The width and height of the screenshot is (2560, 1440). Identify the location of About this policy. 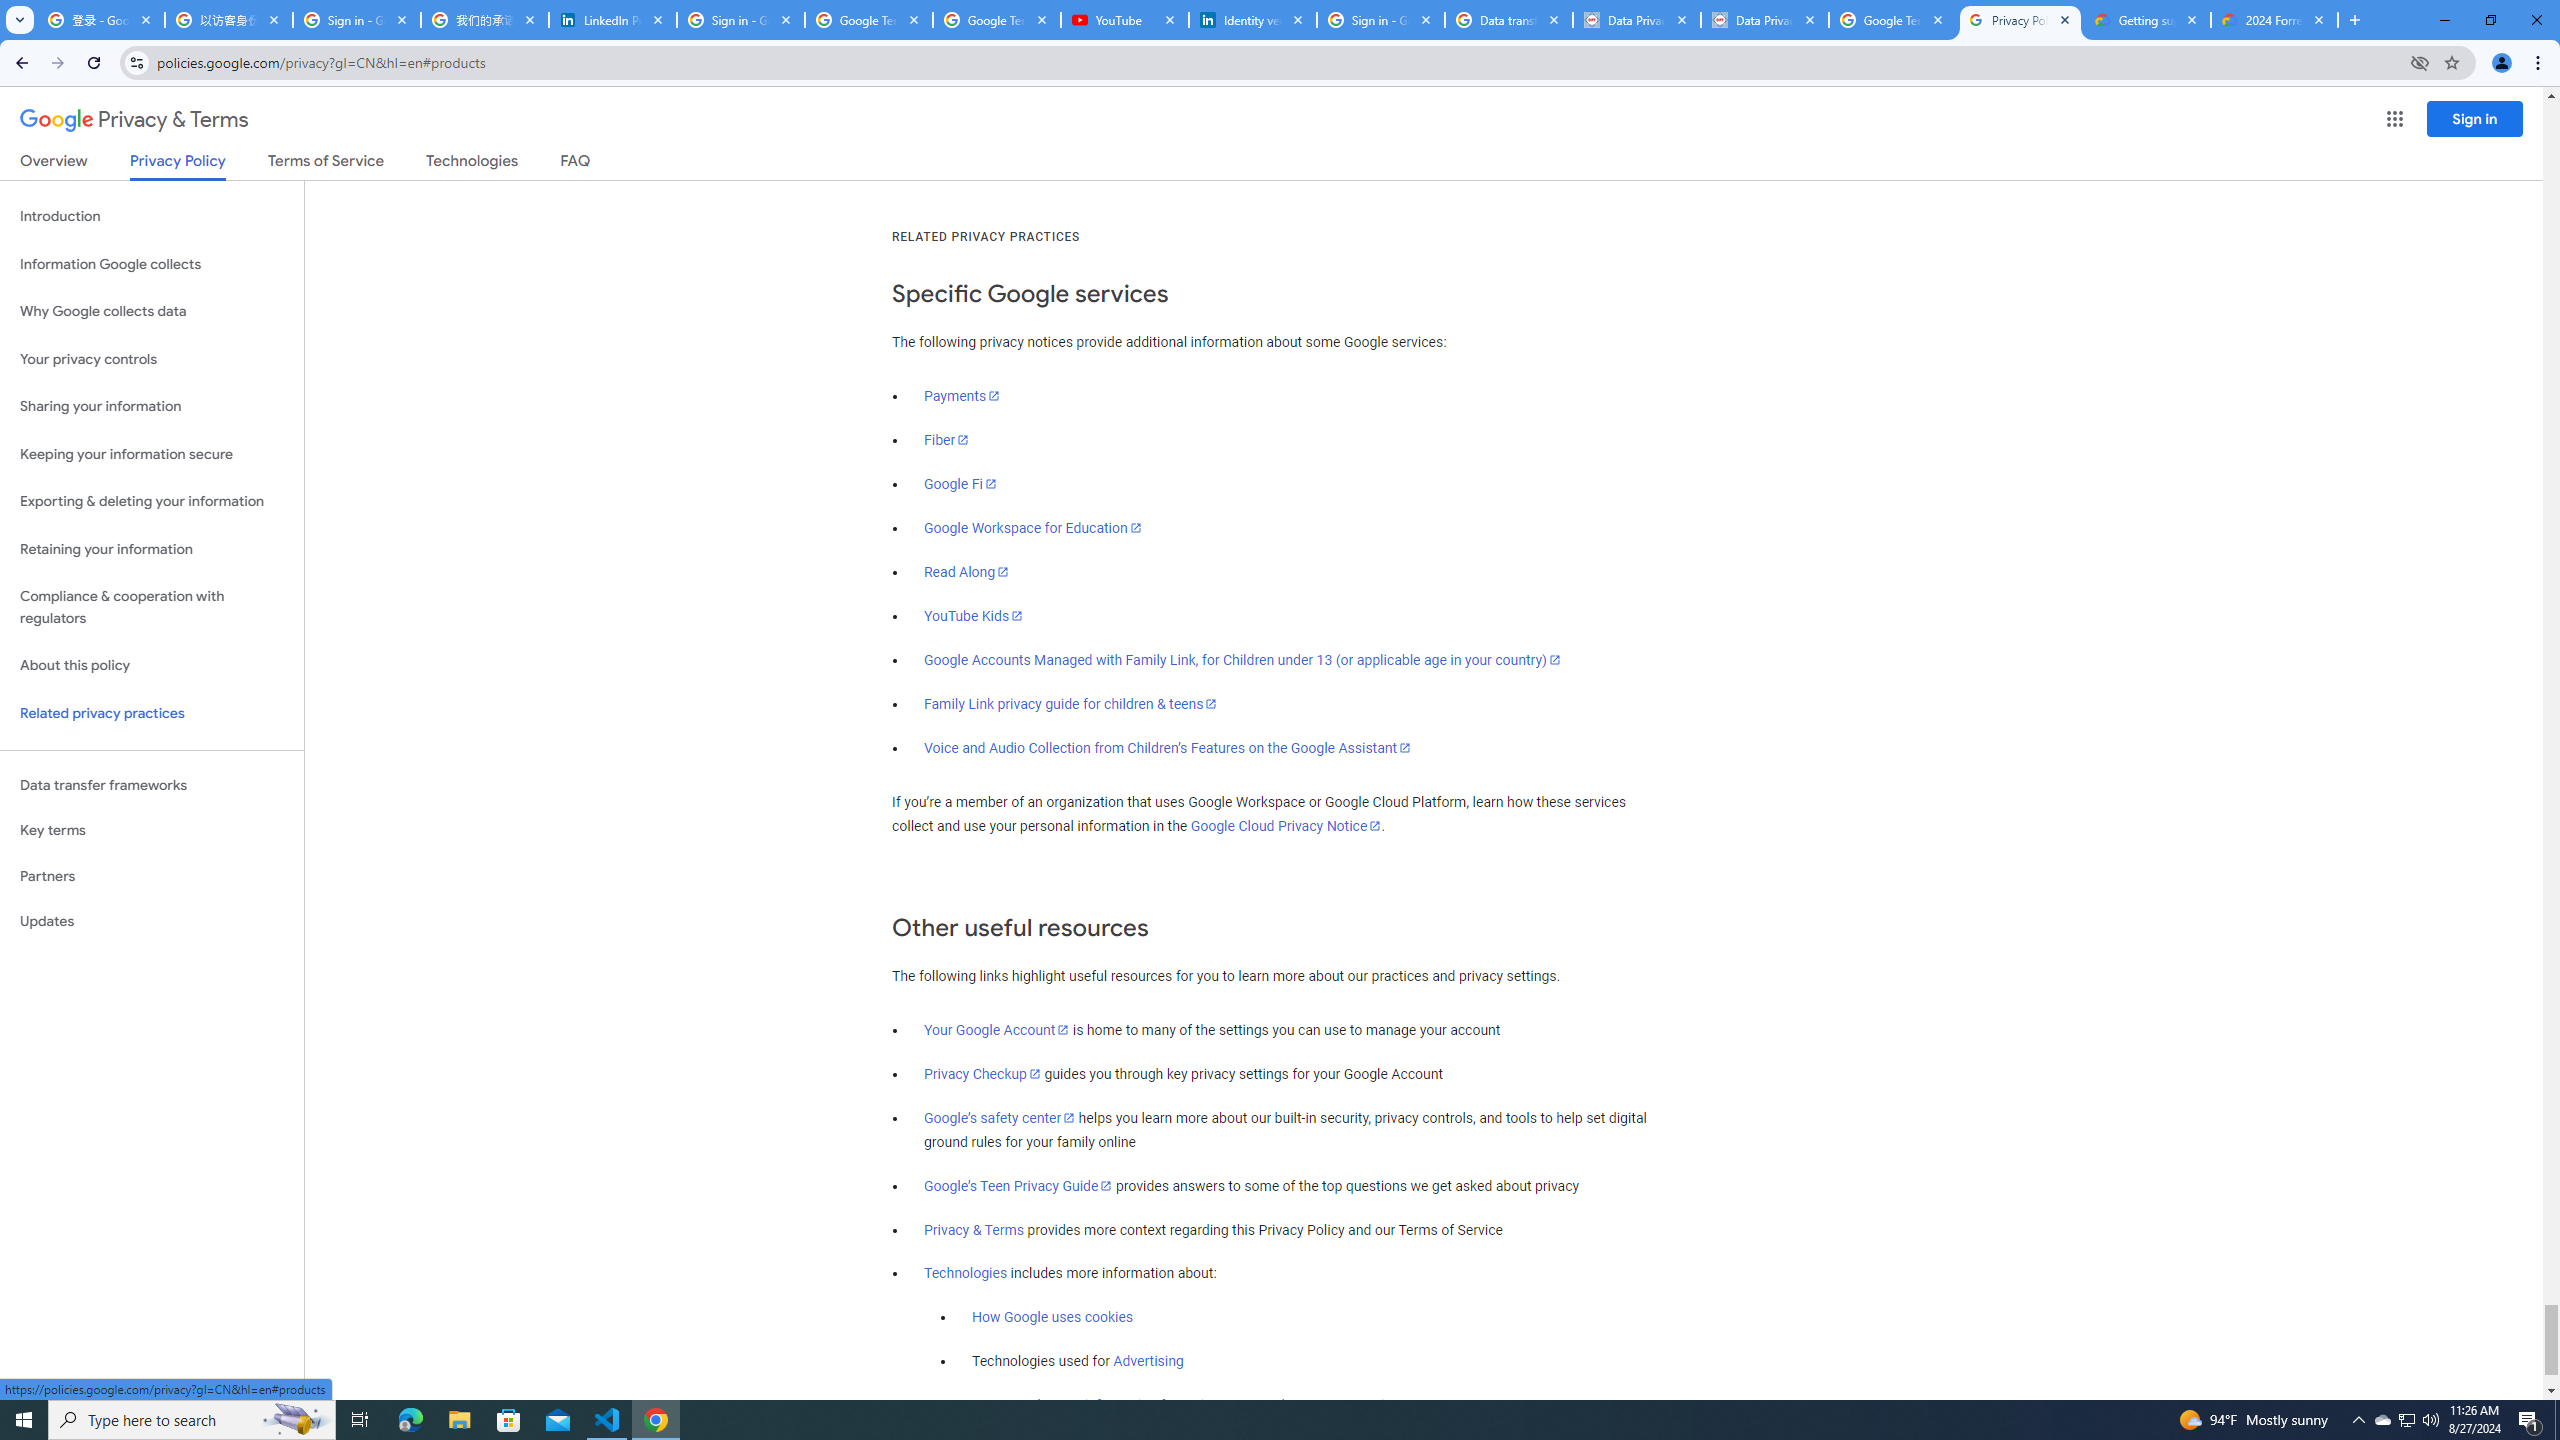
(152, 666).